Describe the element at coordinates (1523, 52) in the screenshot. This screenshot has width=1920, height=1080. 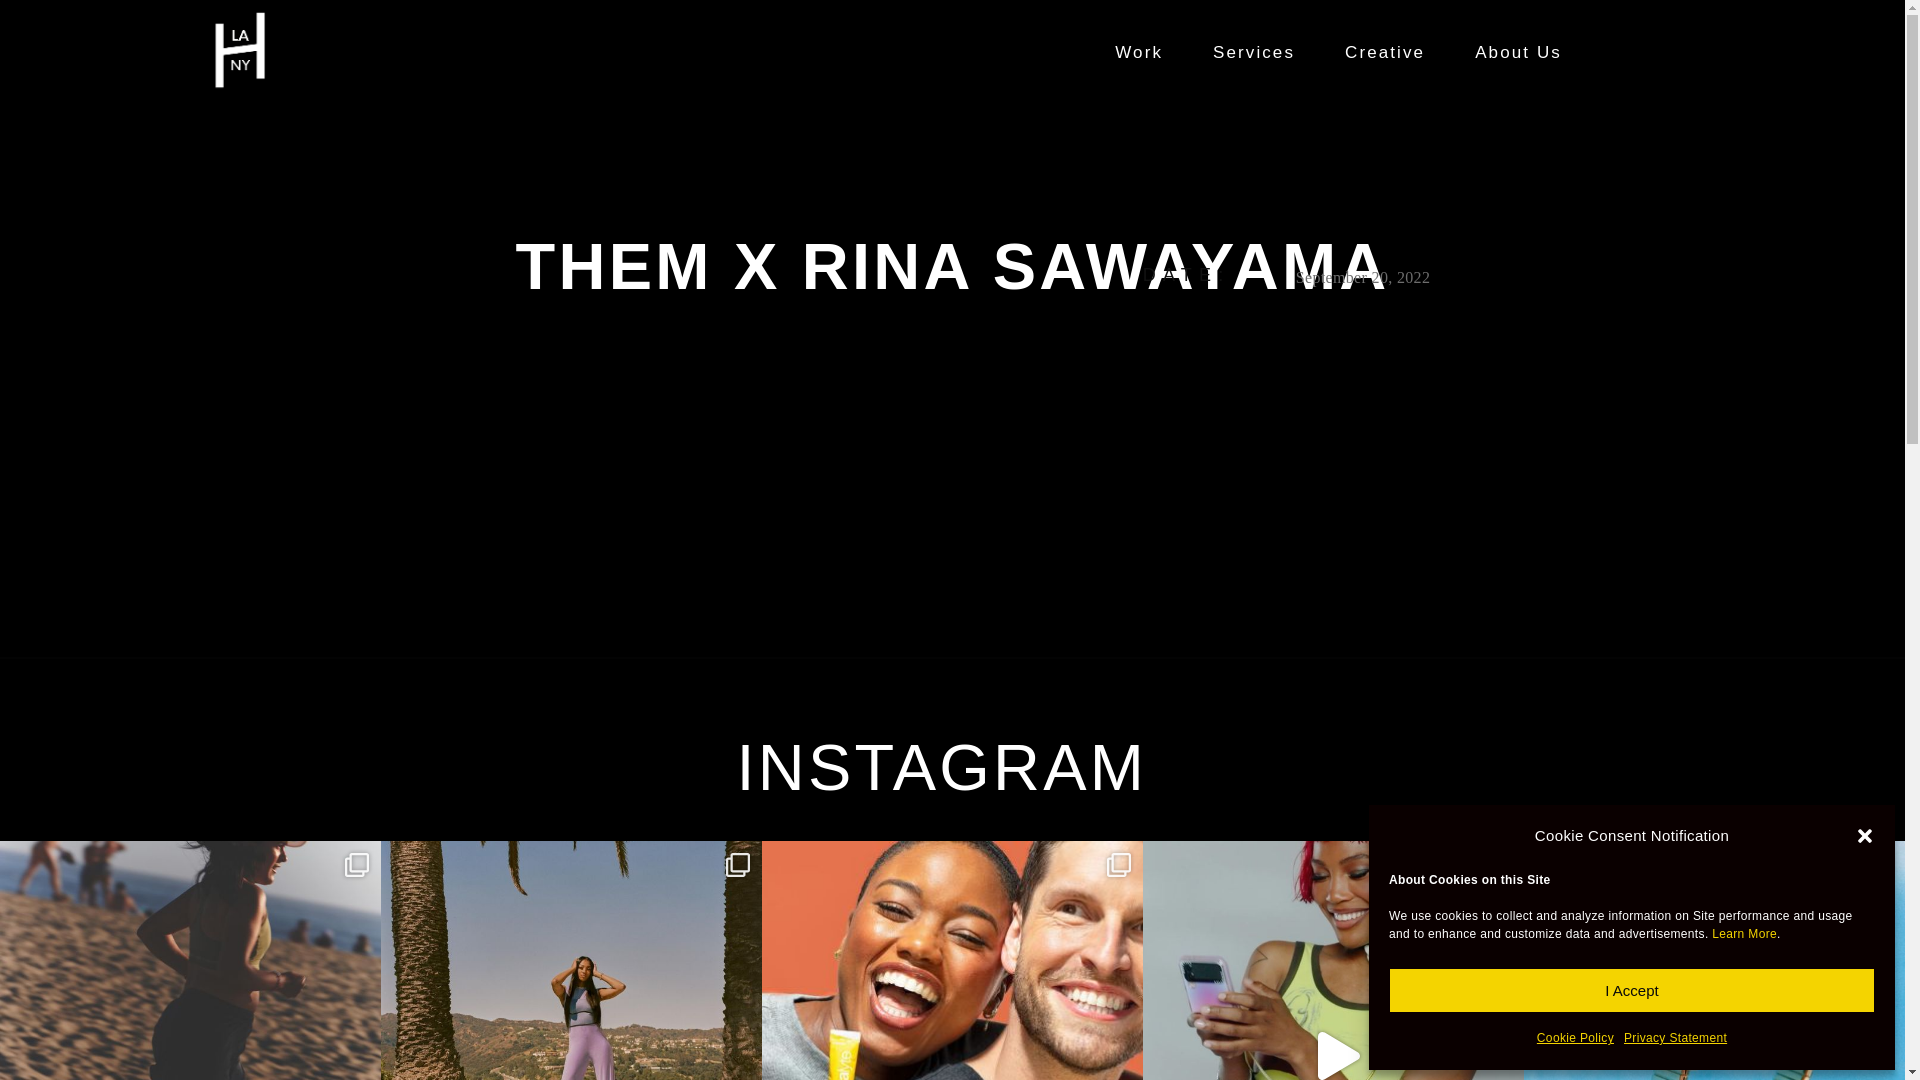
I see `About Us` at that location.